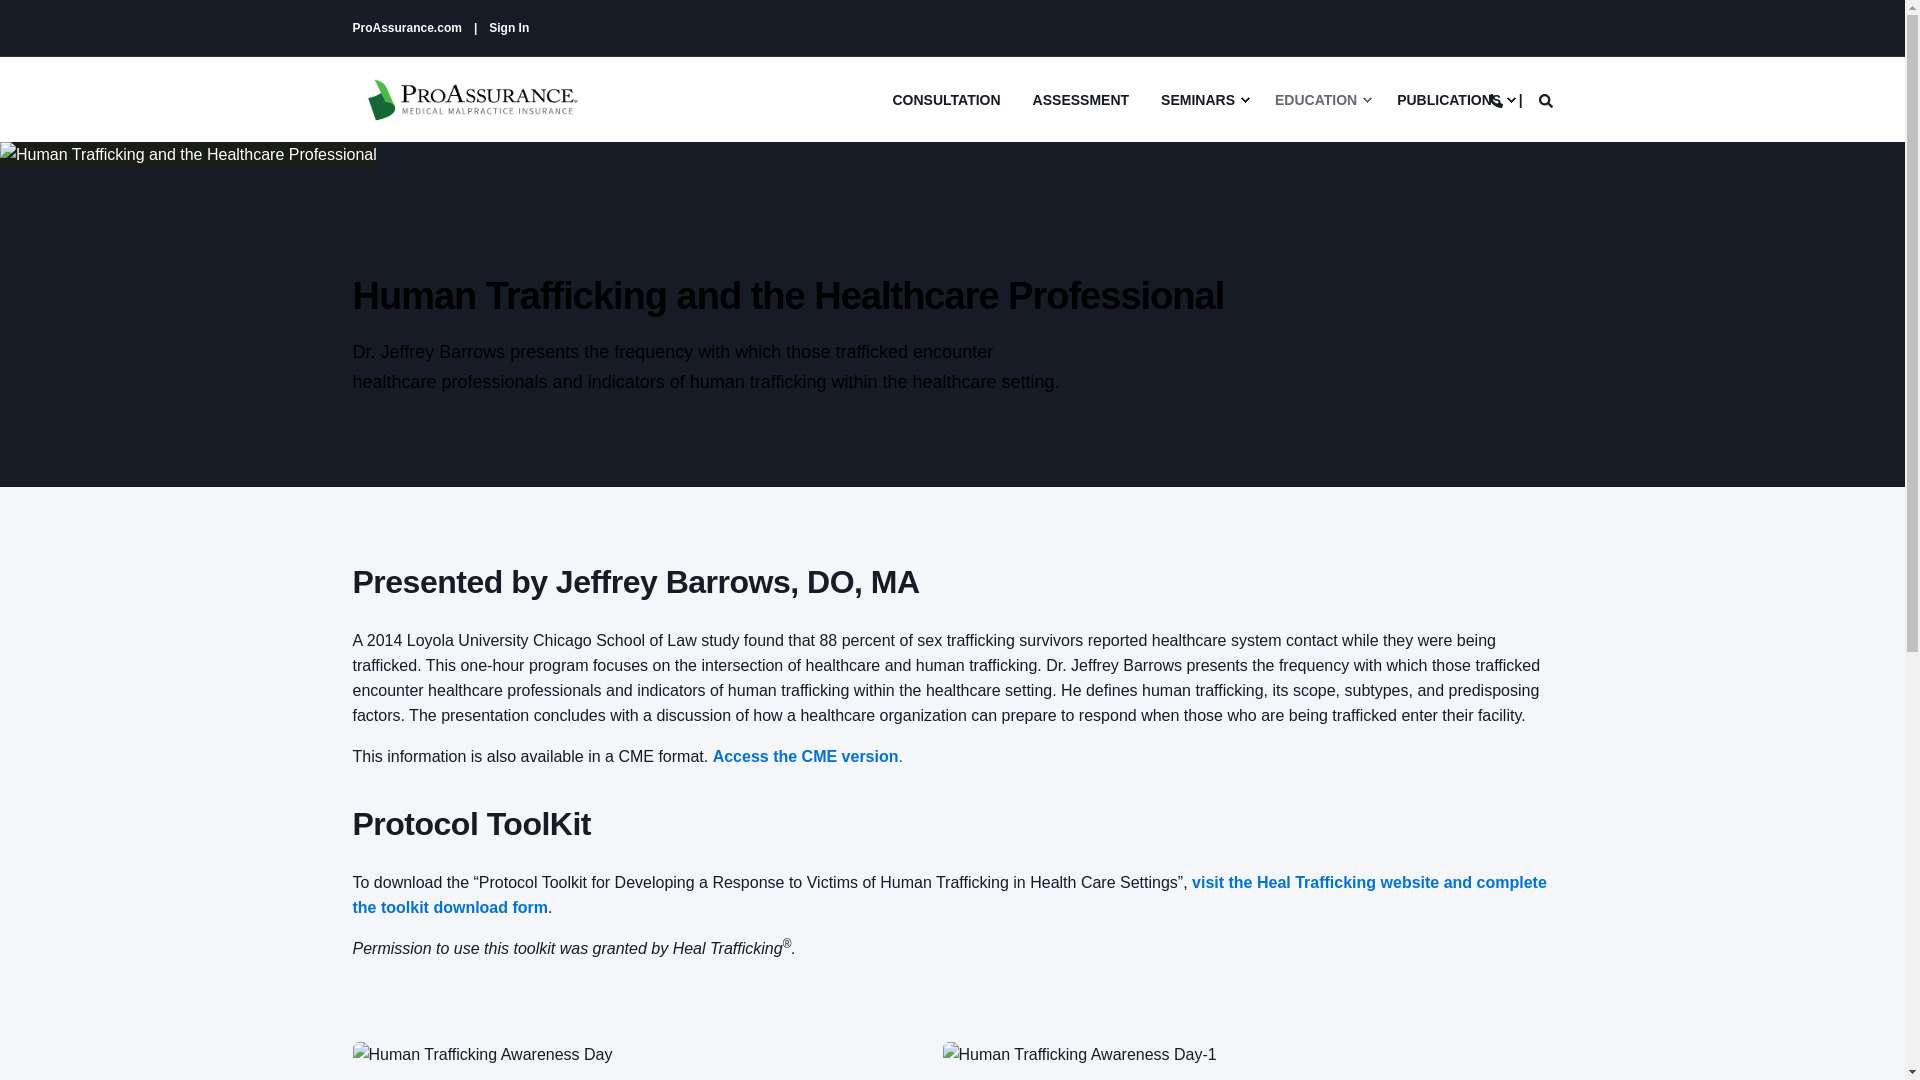  What do you see at coordinates (1080, 98) in the screenshot?
I see `ASSESSMENT` at bounding box center [1080, 98].